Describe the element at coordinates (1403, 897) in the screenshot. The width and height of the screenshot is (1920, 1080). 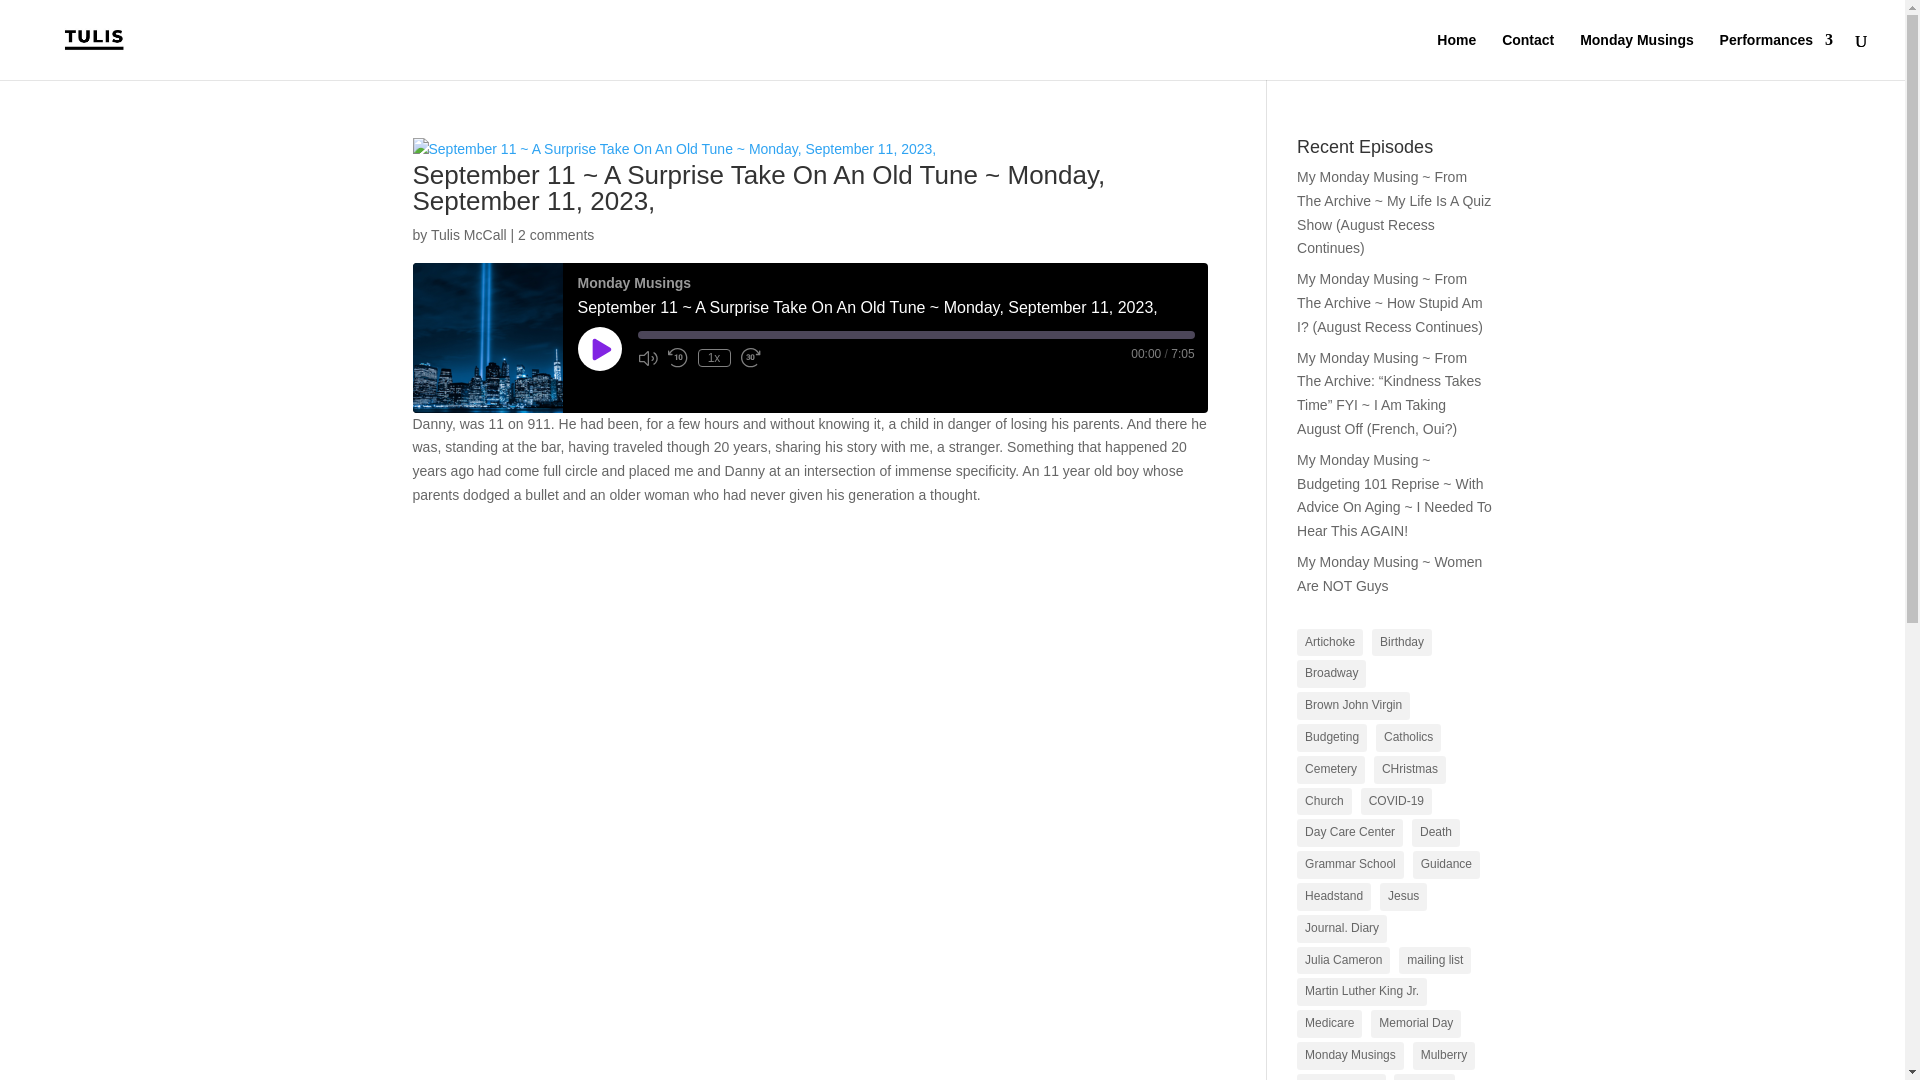
I see `Jesus` at that location.